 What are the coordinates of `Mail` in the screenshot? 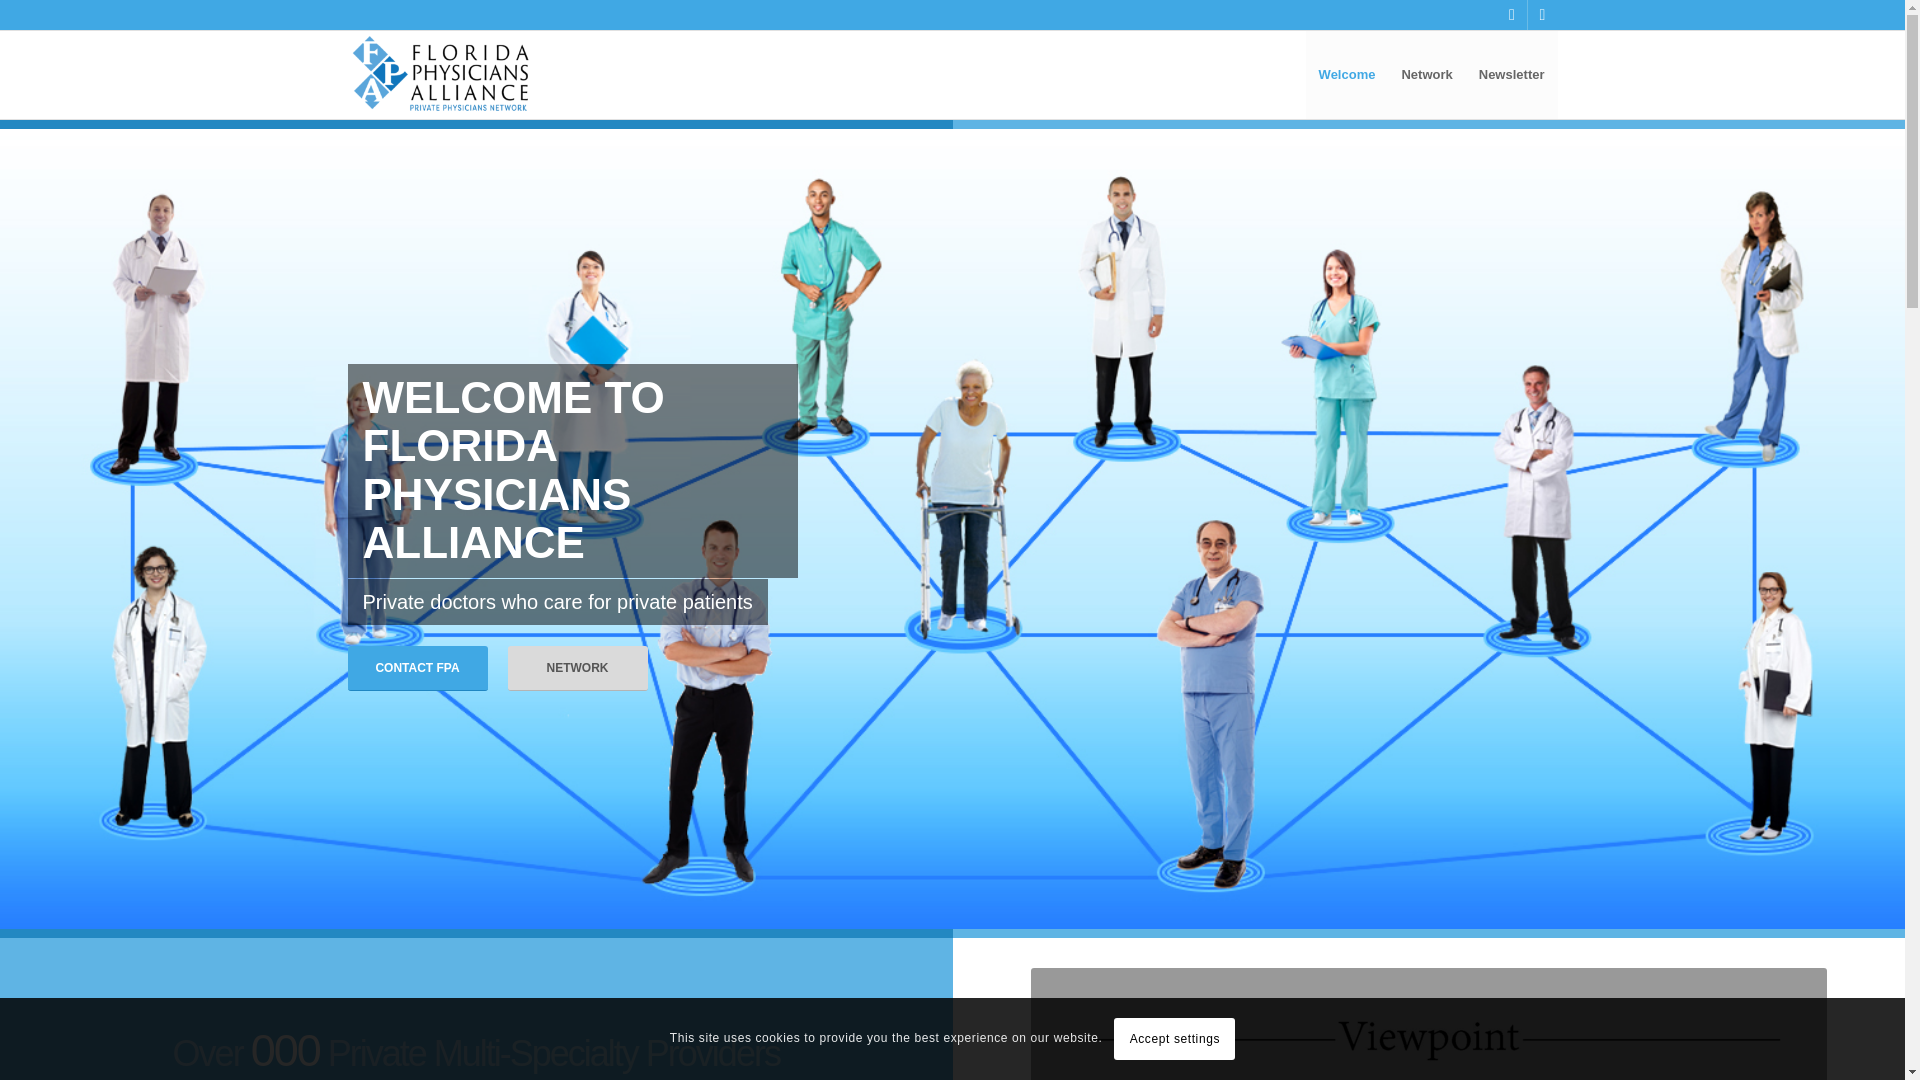 It's located at (1542, 15).